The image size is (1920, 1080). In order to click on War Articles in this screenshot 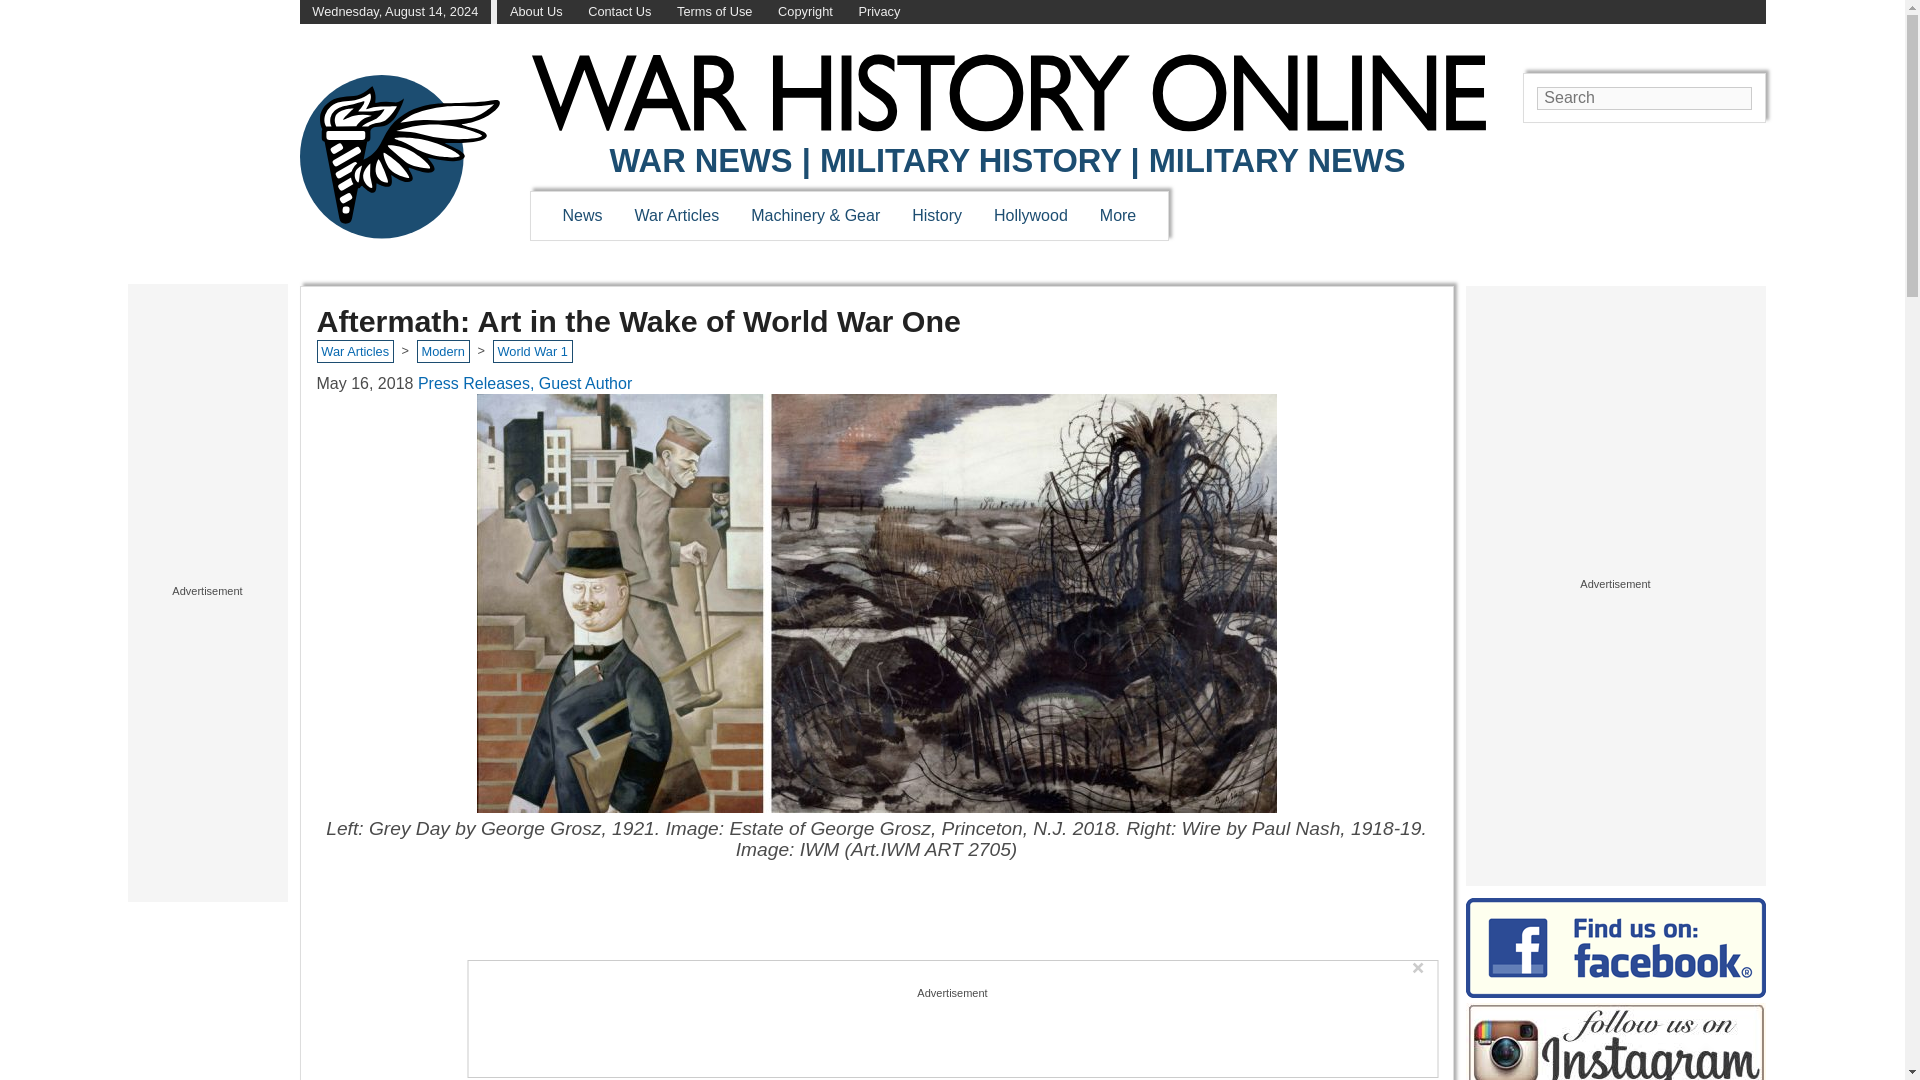, I will do `click(678, 215)`.